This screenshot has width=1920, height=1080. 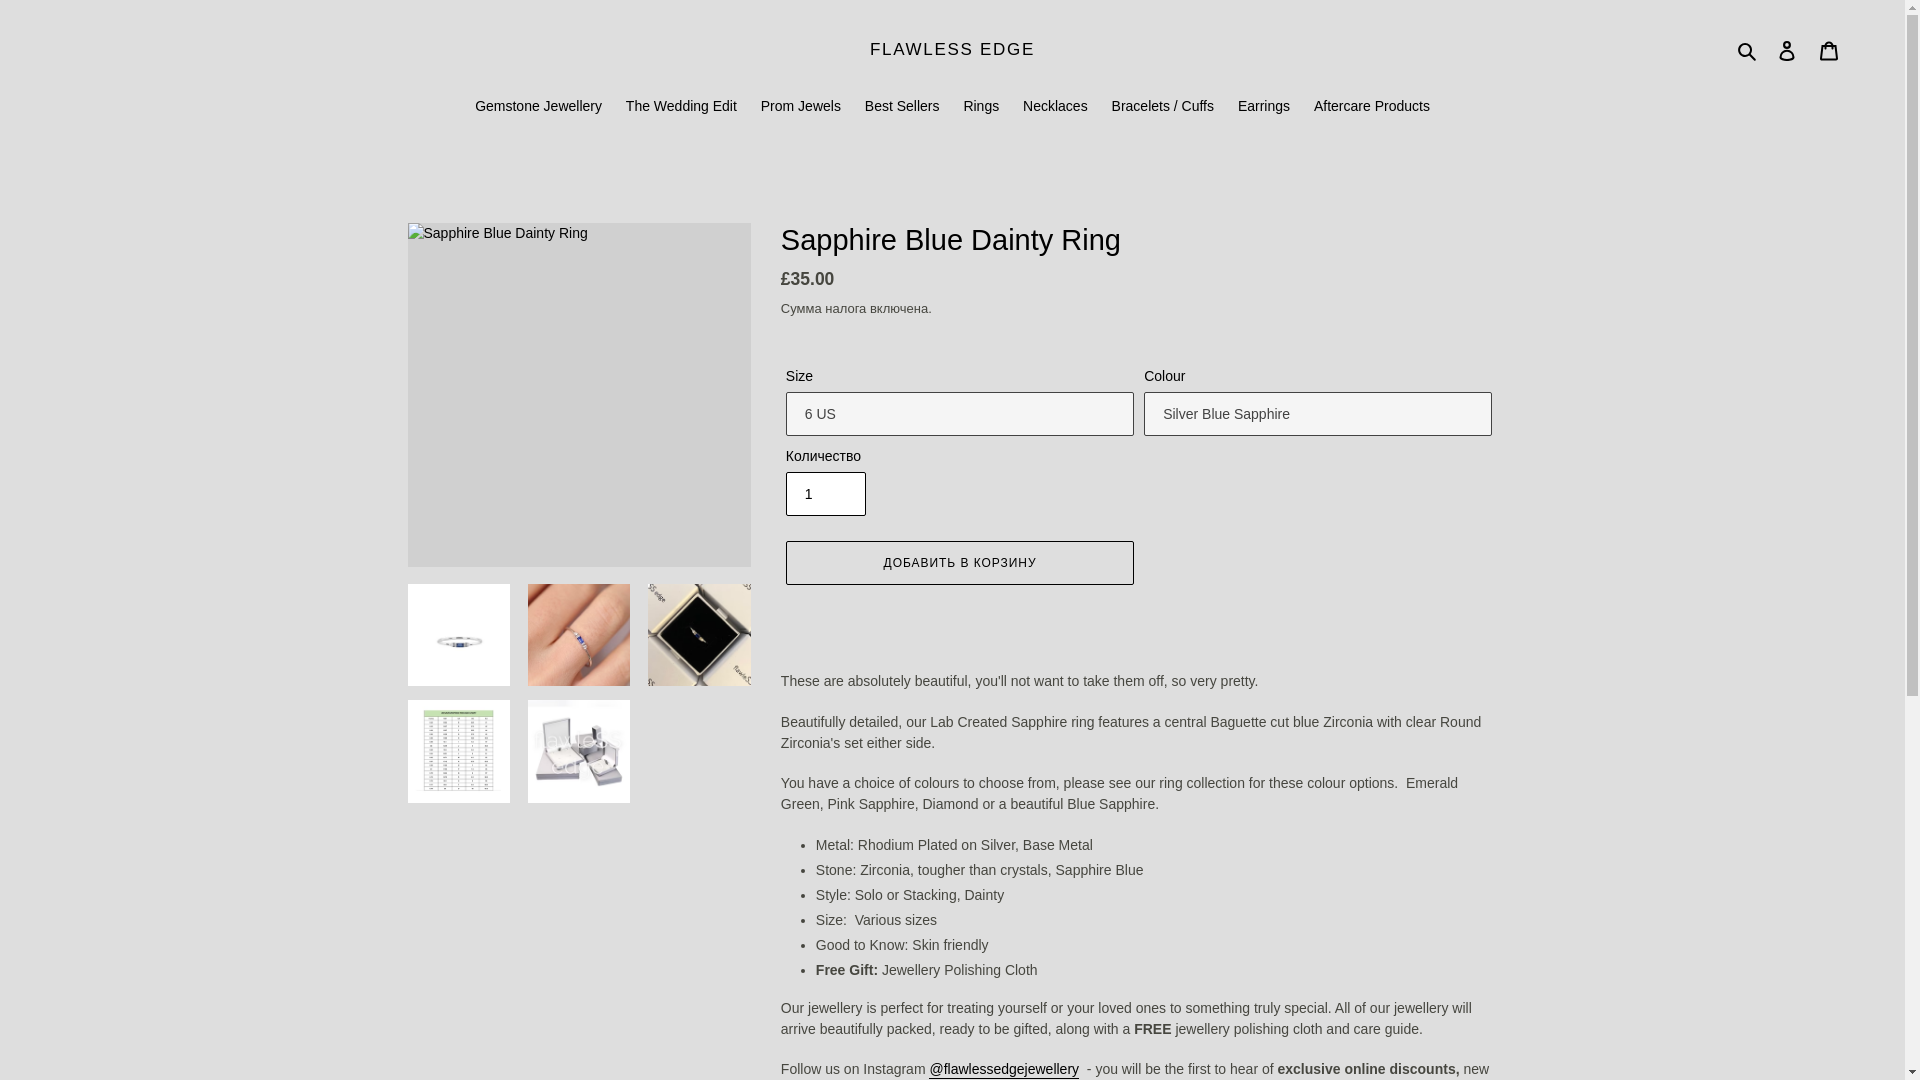 What do you see at coordinates (538, 108) in the screenshot?
I see `Gemstone Jewellery` at bounding box center [538, 108].